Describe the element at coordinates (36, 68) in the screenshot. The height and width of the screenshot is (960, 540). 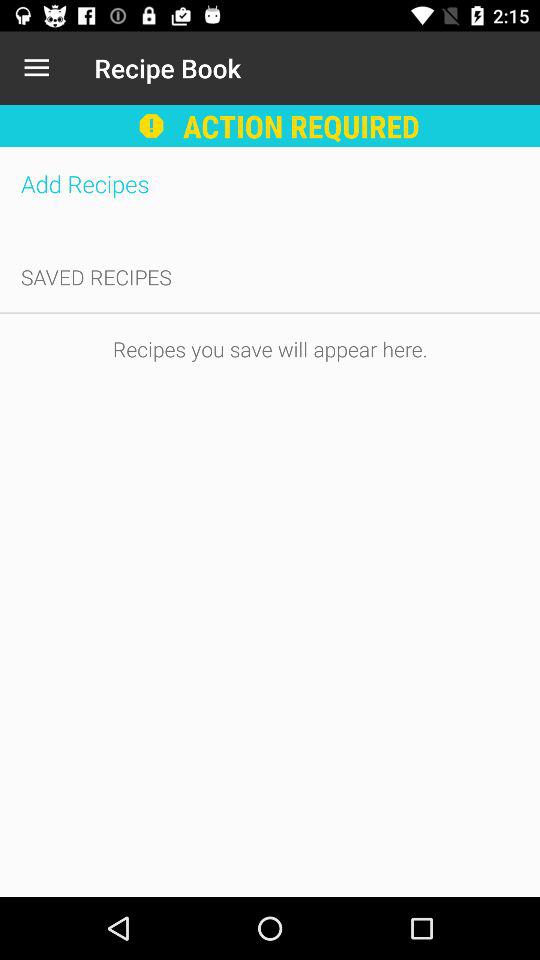
I see `tap item above the add recipes item` at that location.